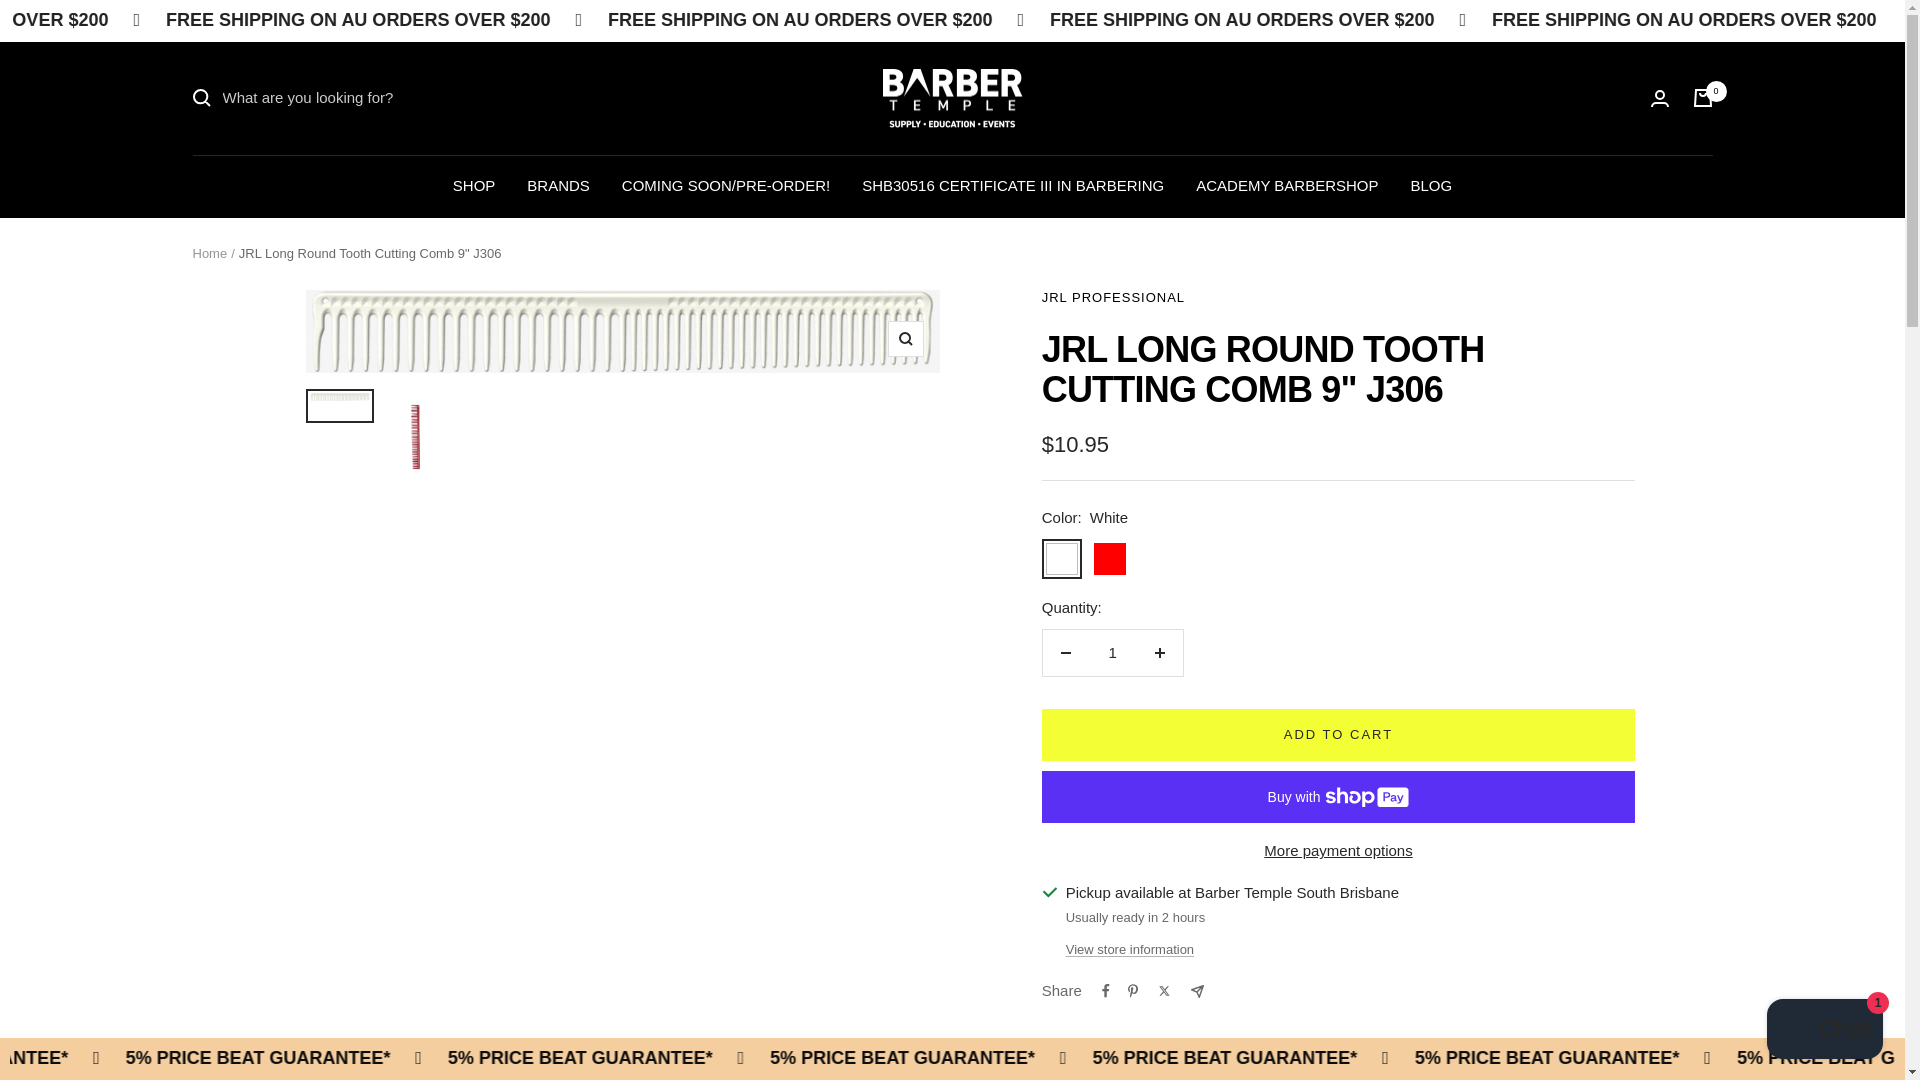  I want to click on View store information, so click(1130, 950).